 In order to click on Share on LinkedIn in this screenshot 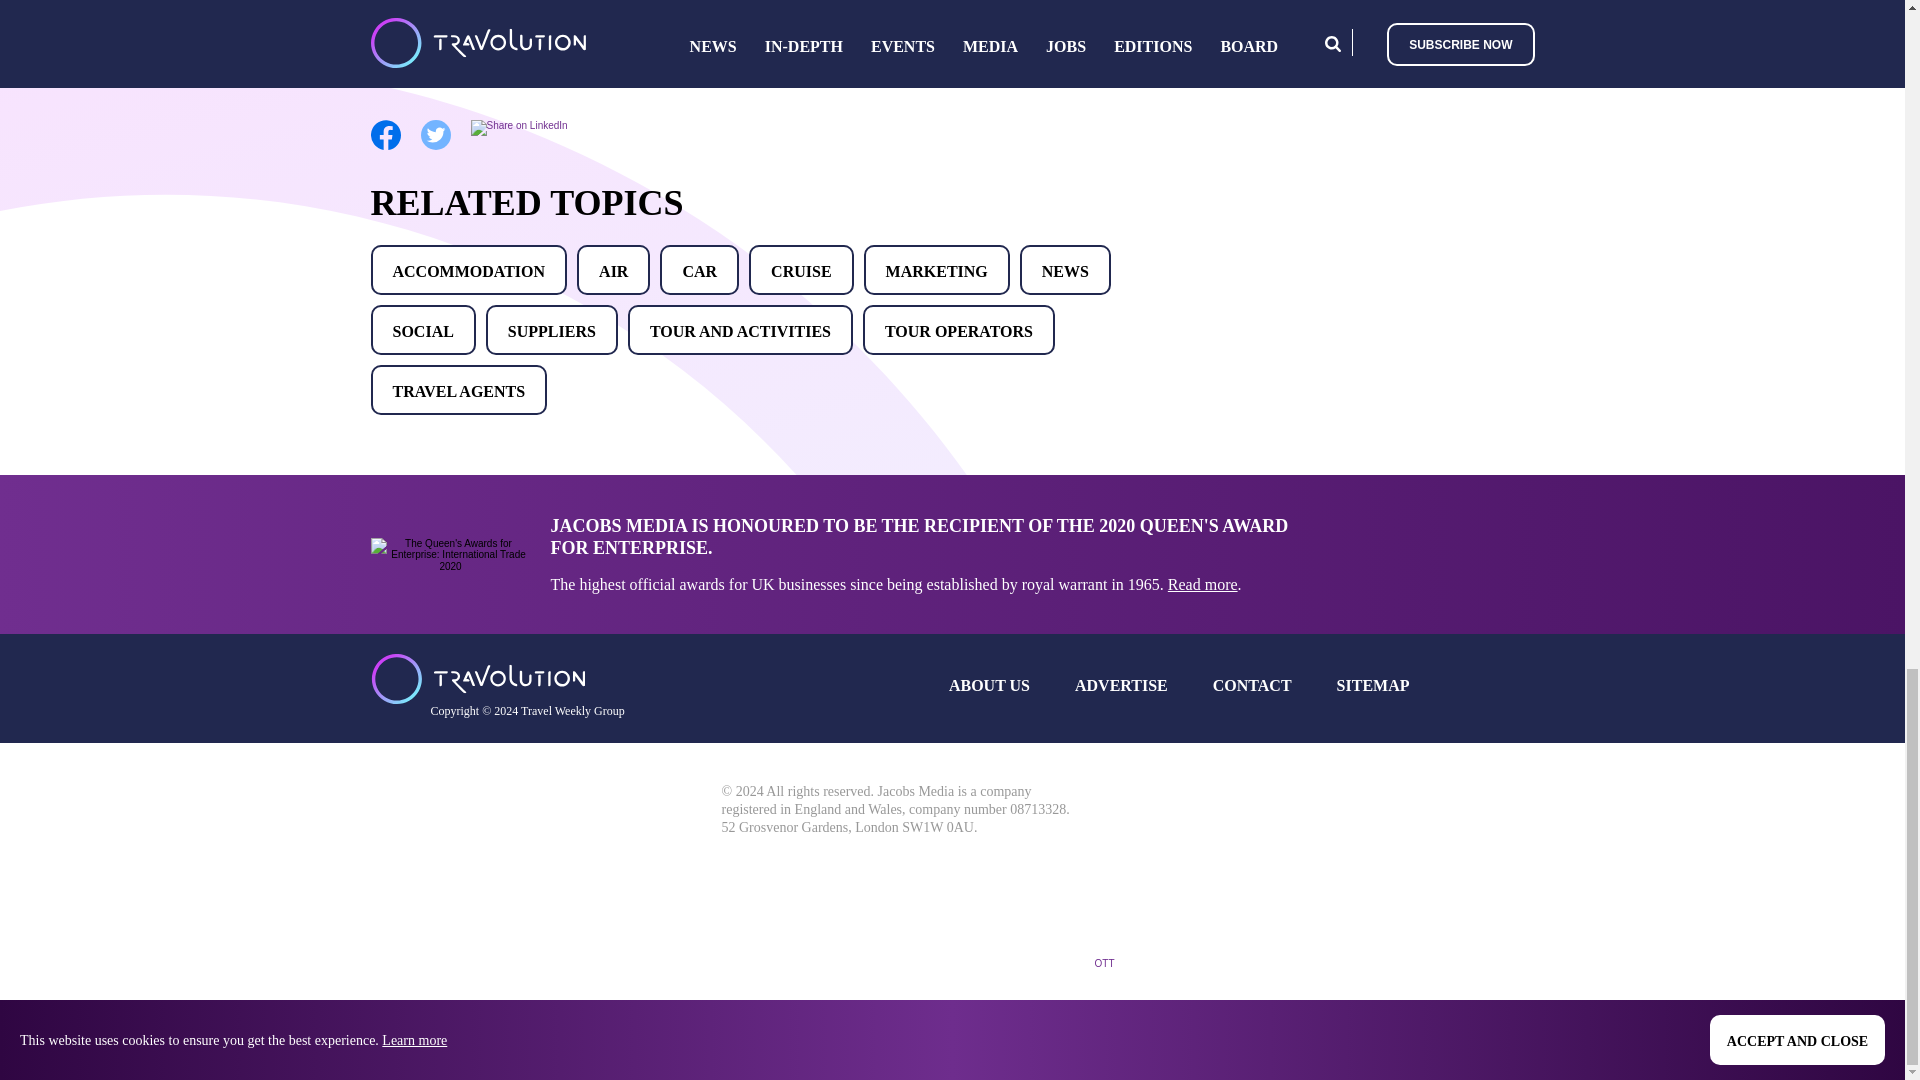, I will do `click(518, 124)`.